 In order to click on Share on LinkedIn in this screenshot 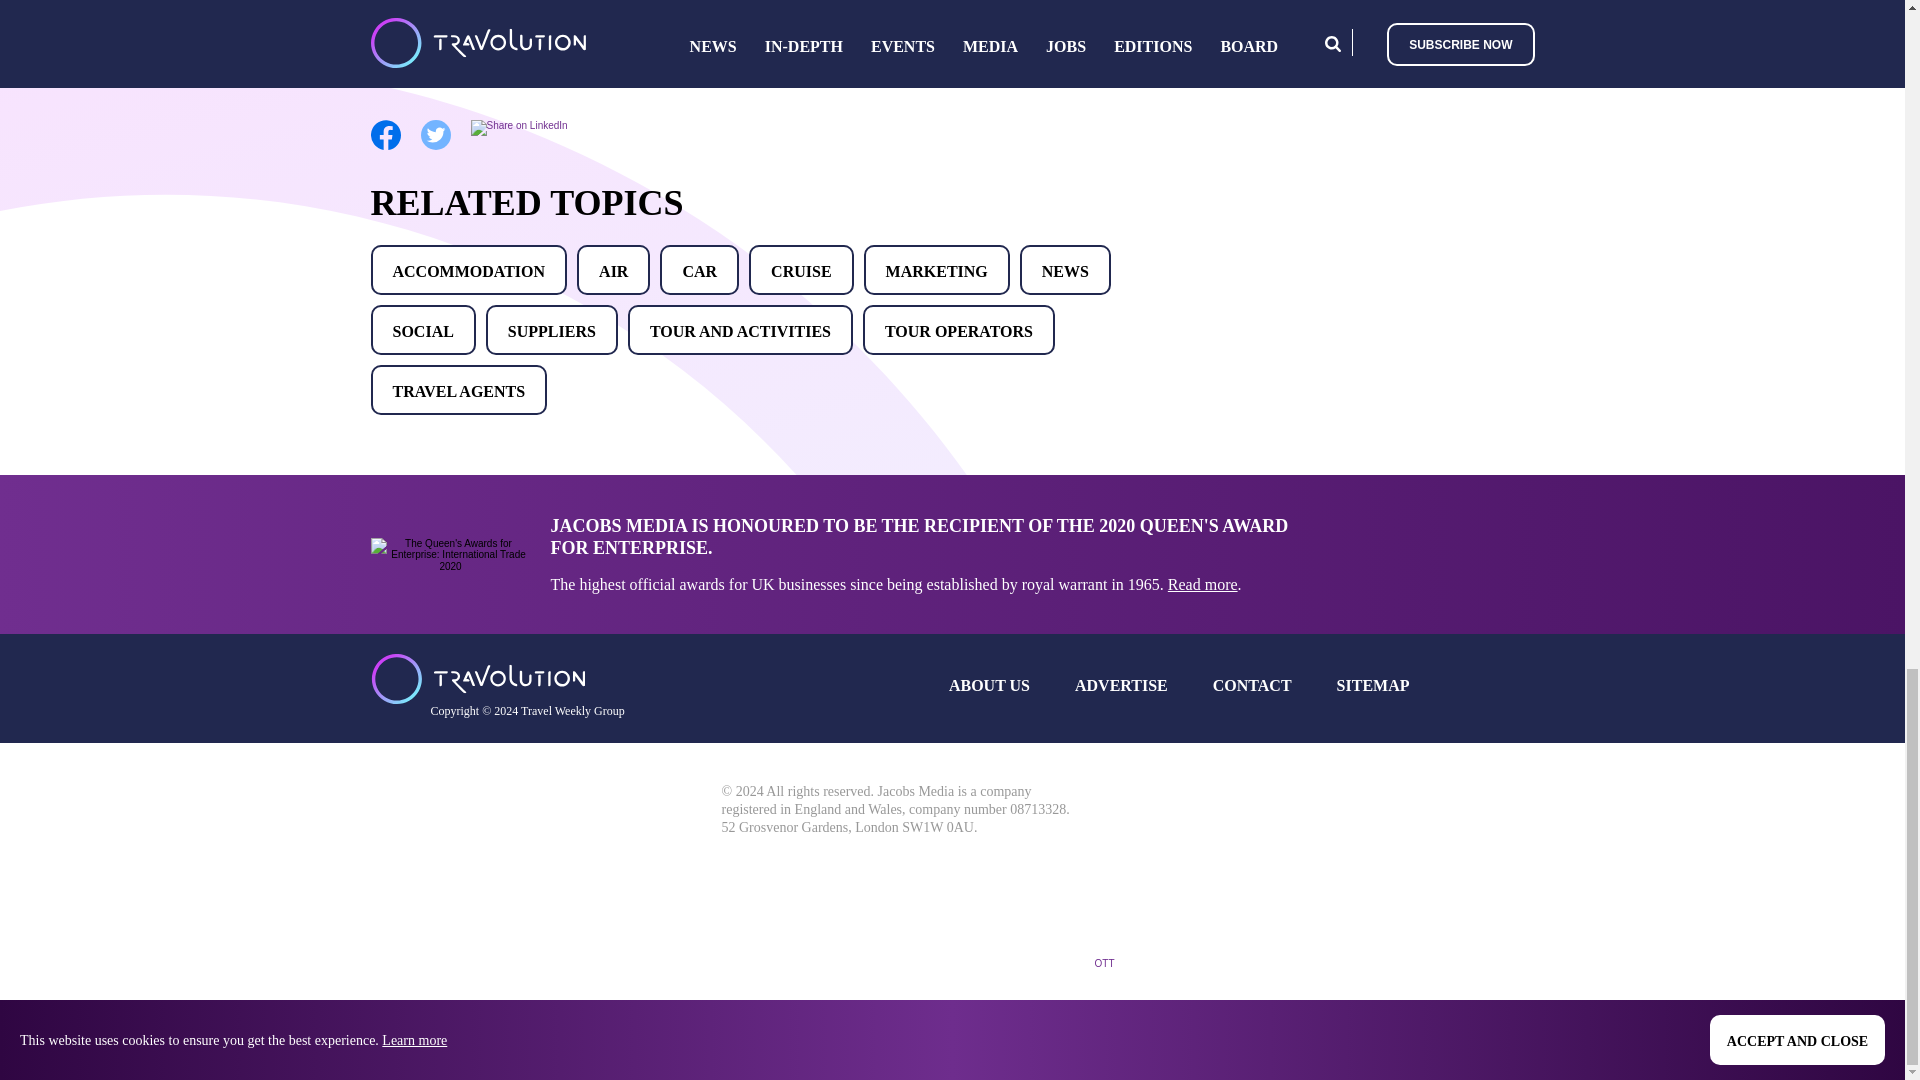, I will do `click(518, 124)`.